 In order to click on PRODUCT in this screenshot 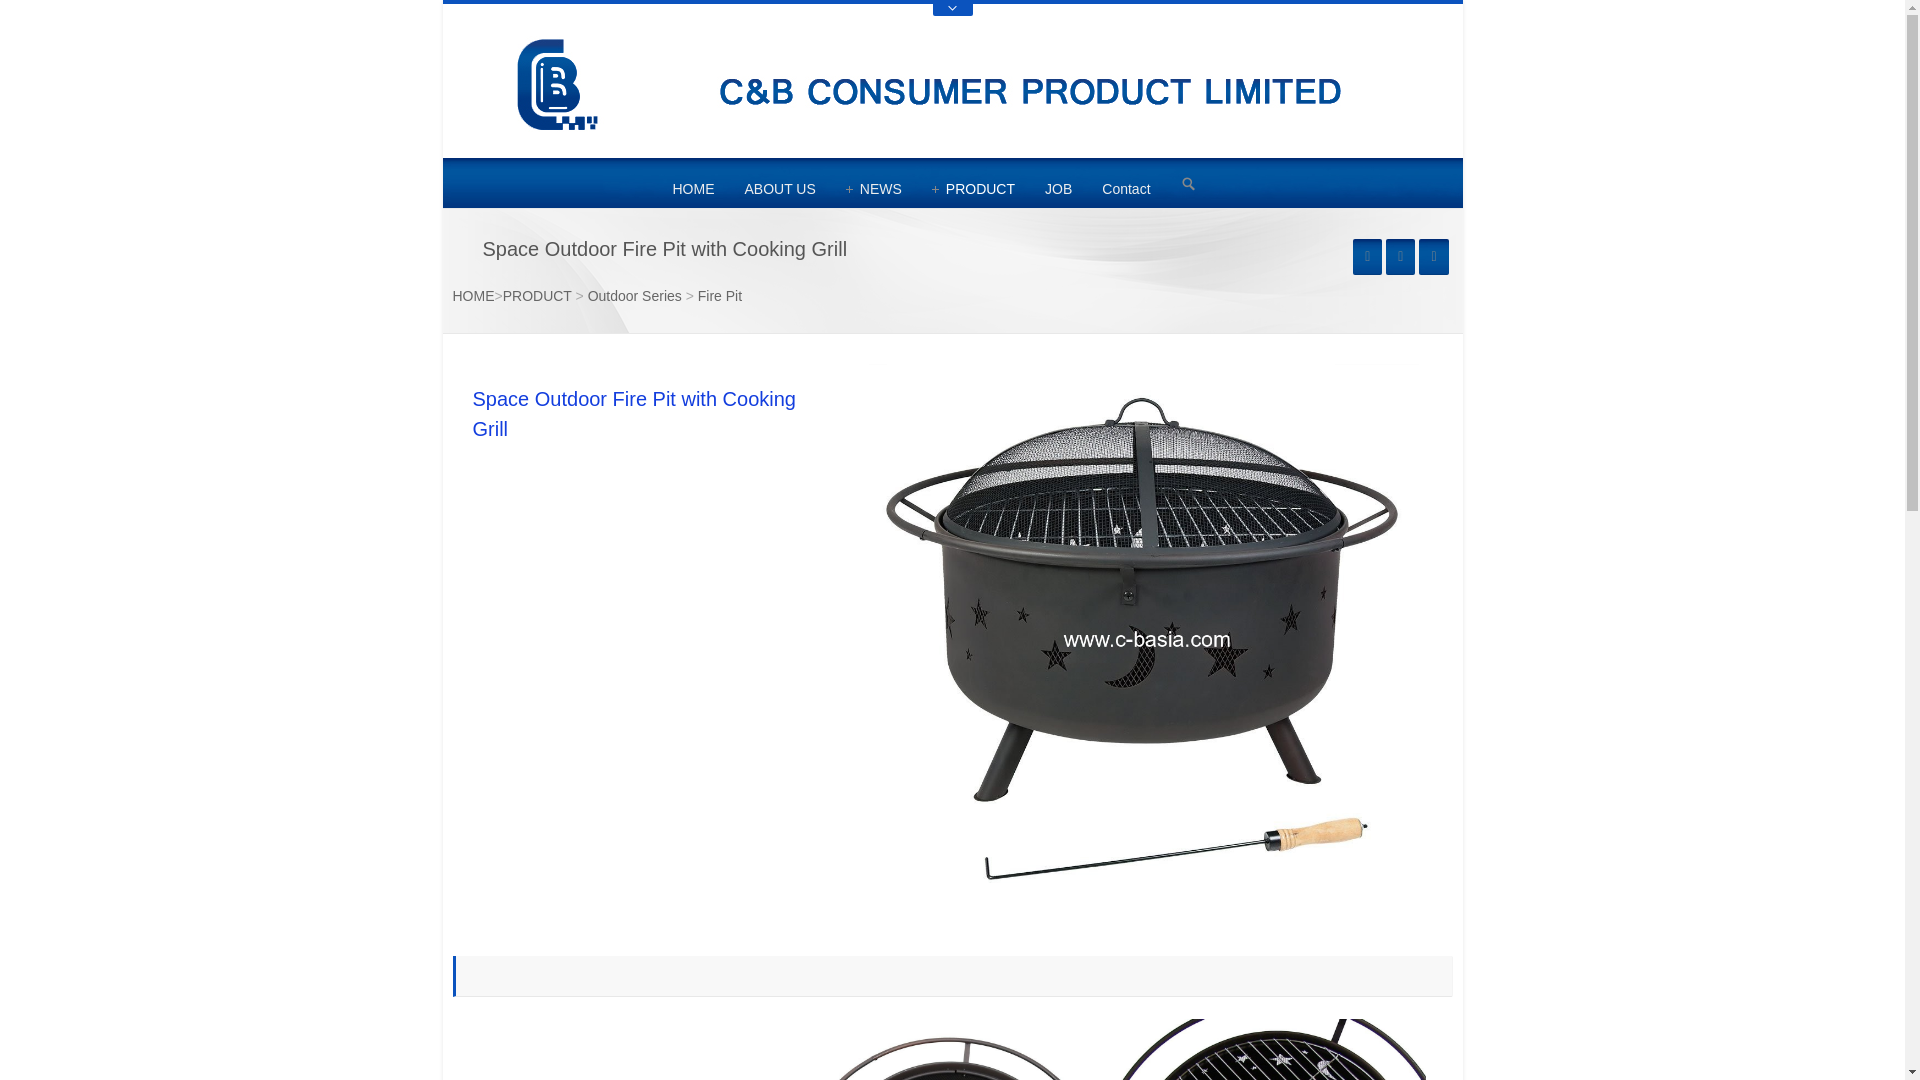, I will do `click(973, 188)`.